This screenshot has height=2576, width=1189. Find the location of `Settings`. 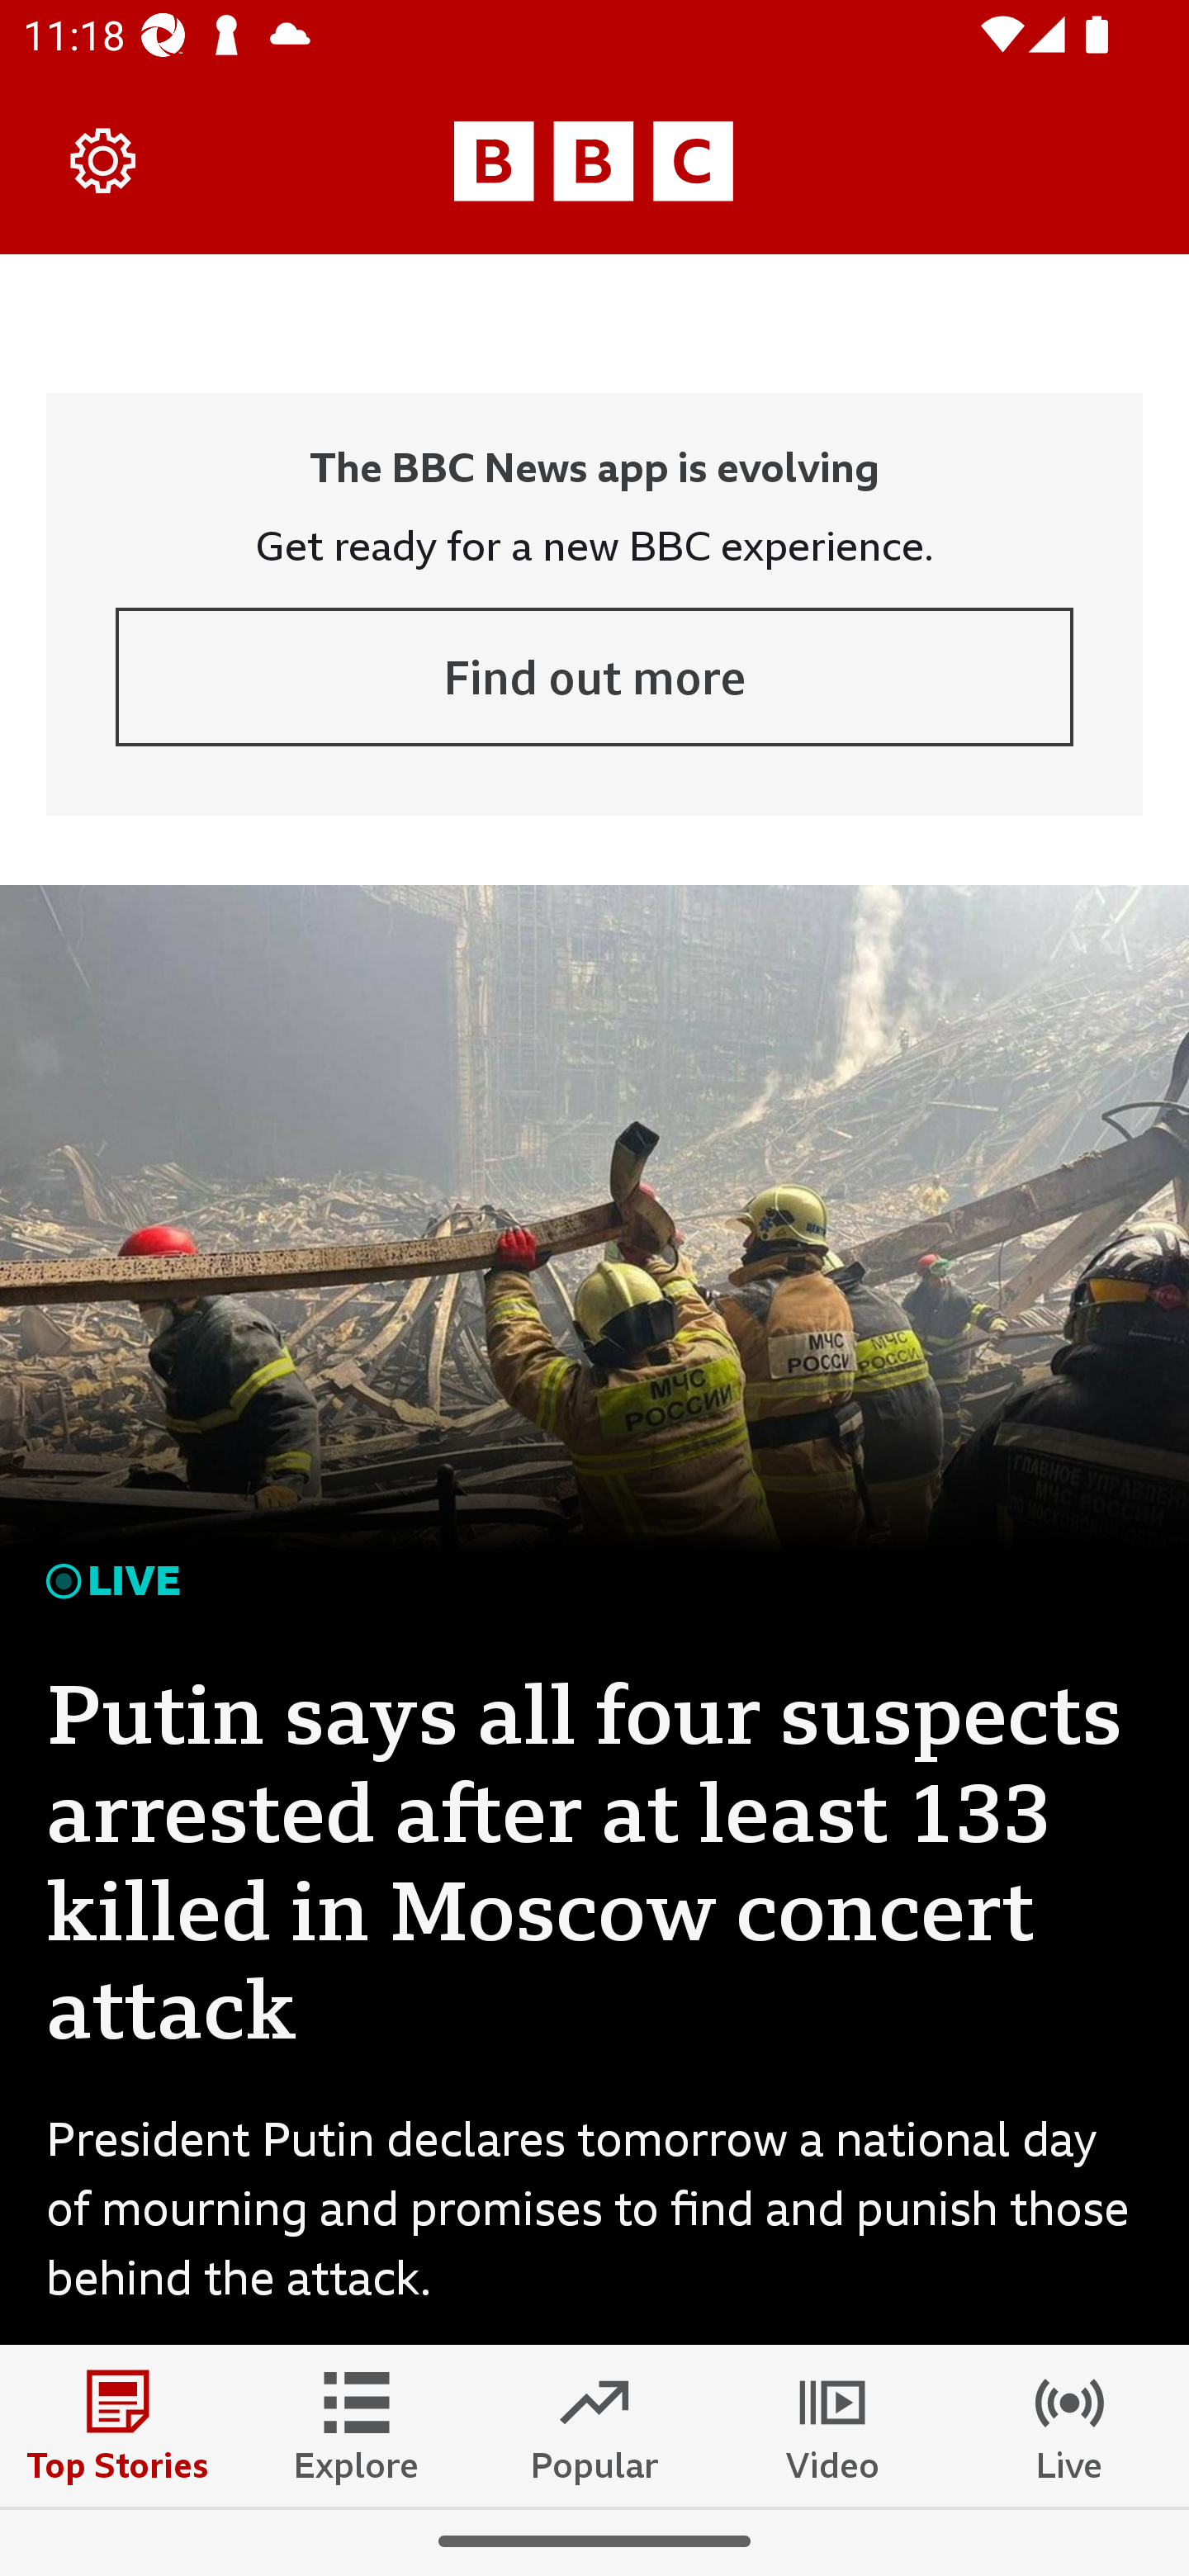

Settings is located at coordinates (104, 160).